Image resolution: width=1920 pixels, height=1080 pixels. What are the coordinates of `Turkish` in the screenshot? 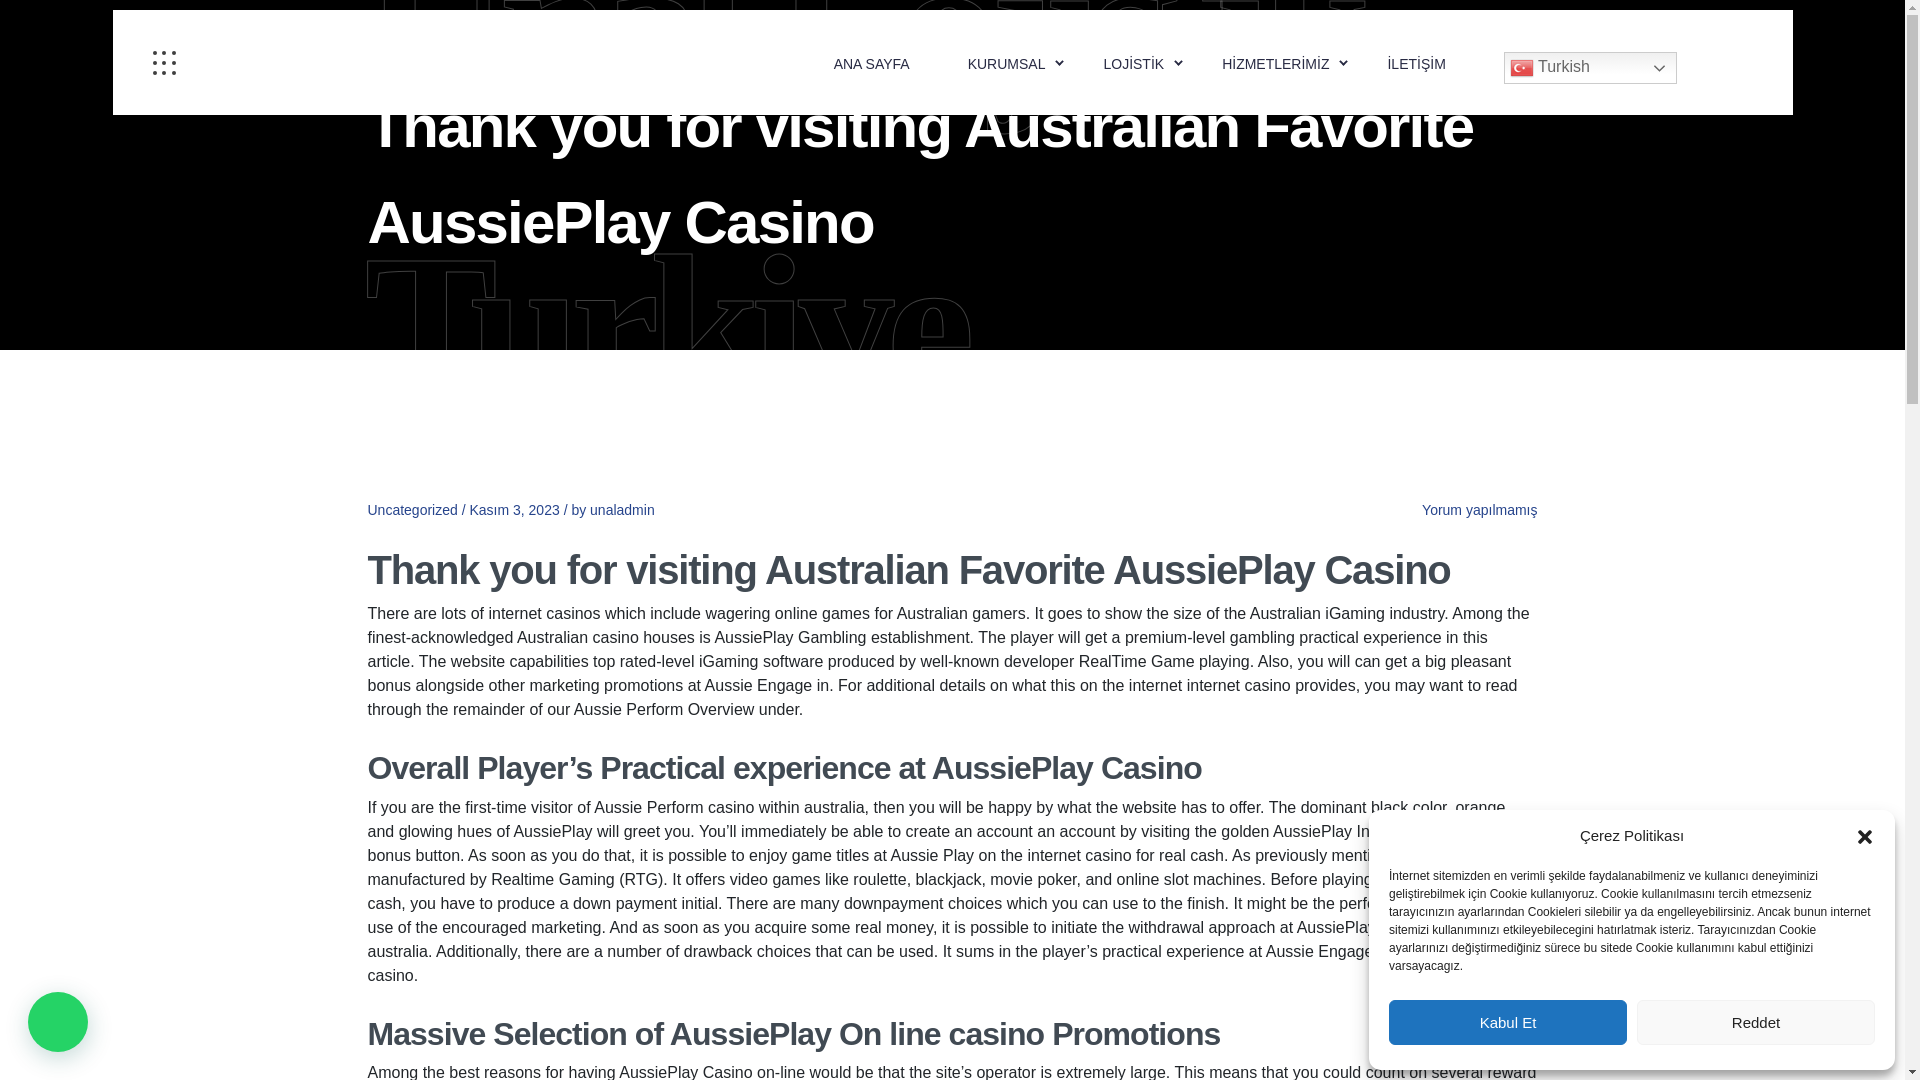 It's located at (1590, 68).